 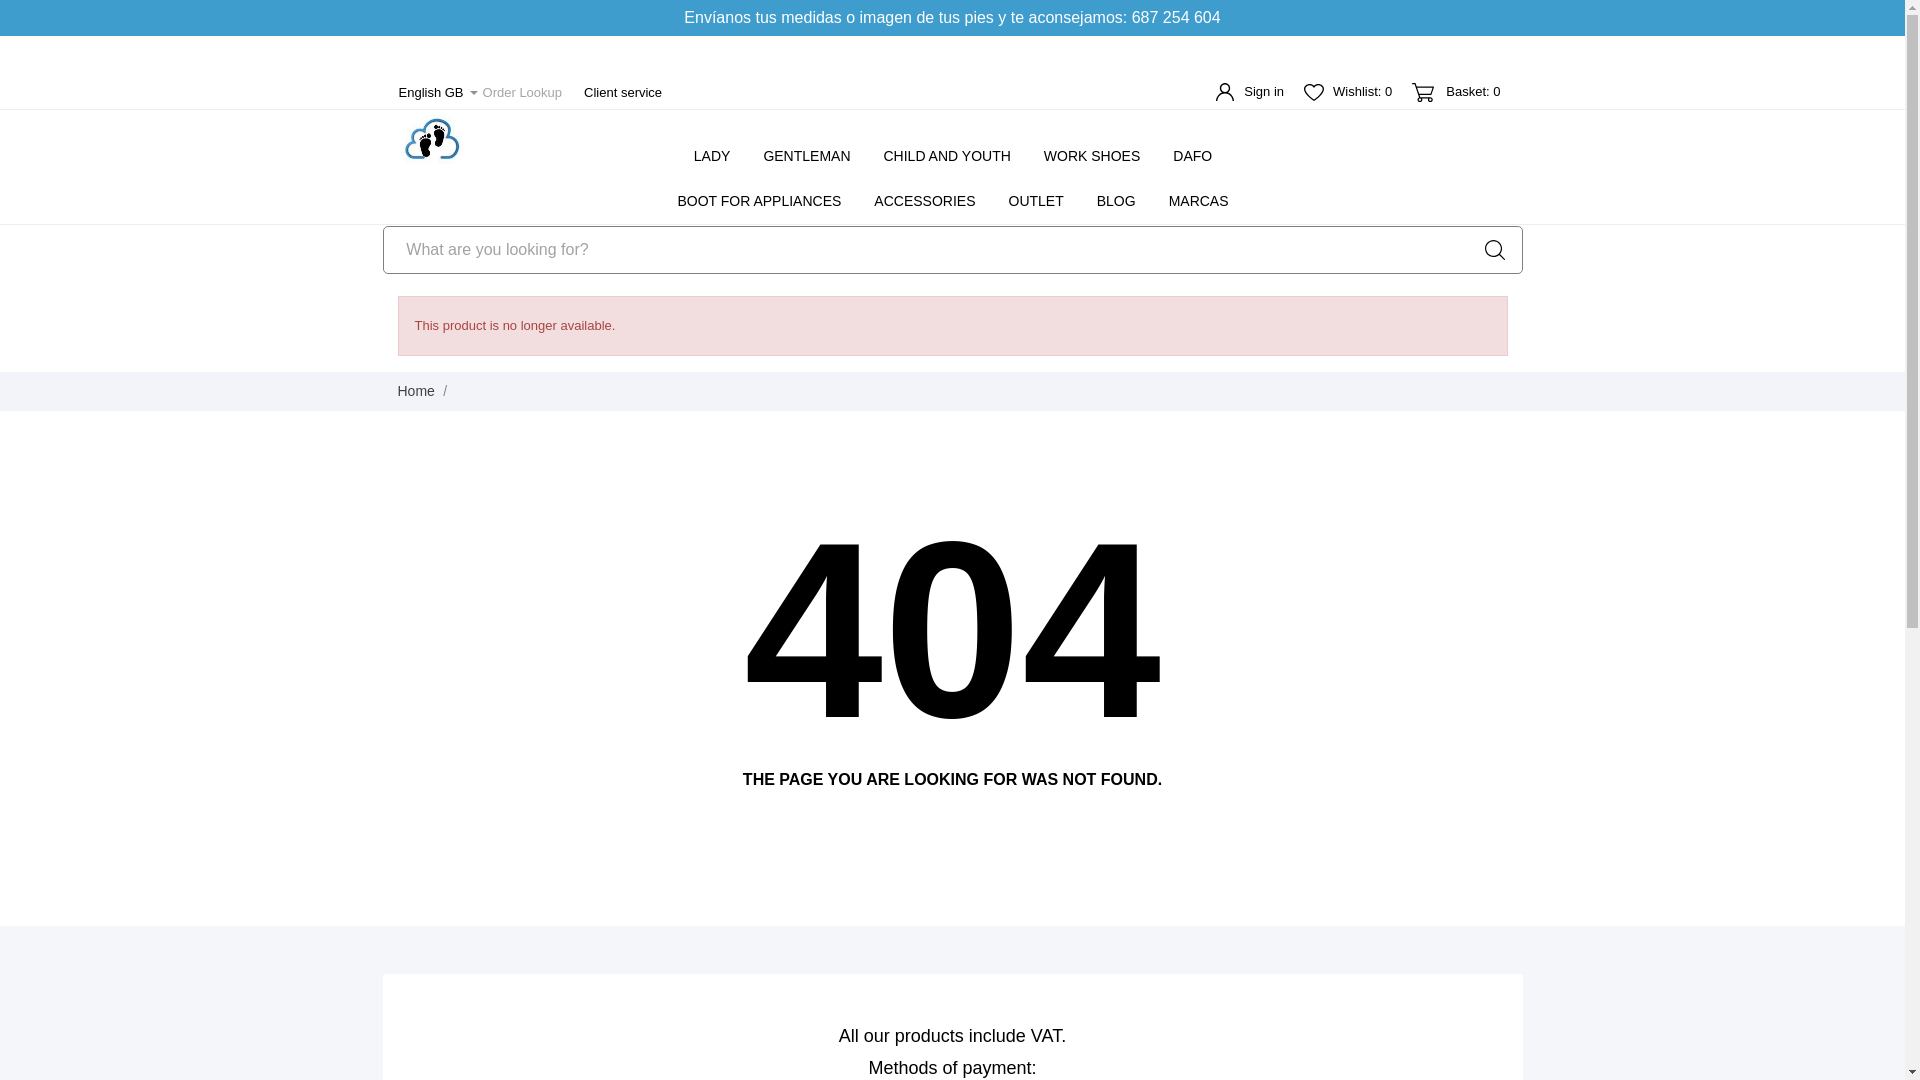 What do you see at coordinates (522, 92) in the screenshot?
I see `Order Lookup` at bounding box center [522, 92].